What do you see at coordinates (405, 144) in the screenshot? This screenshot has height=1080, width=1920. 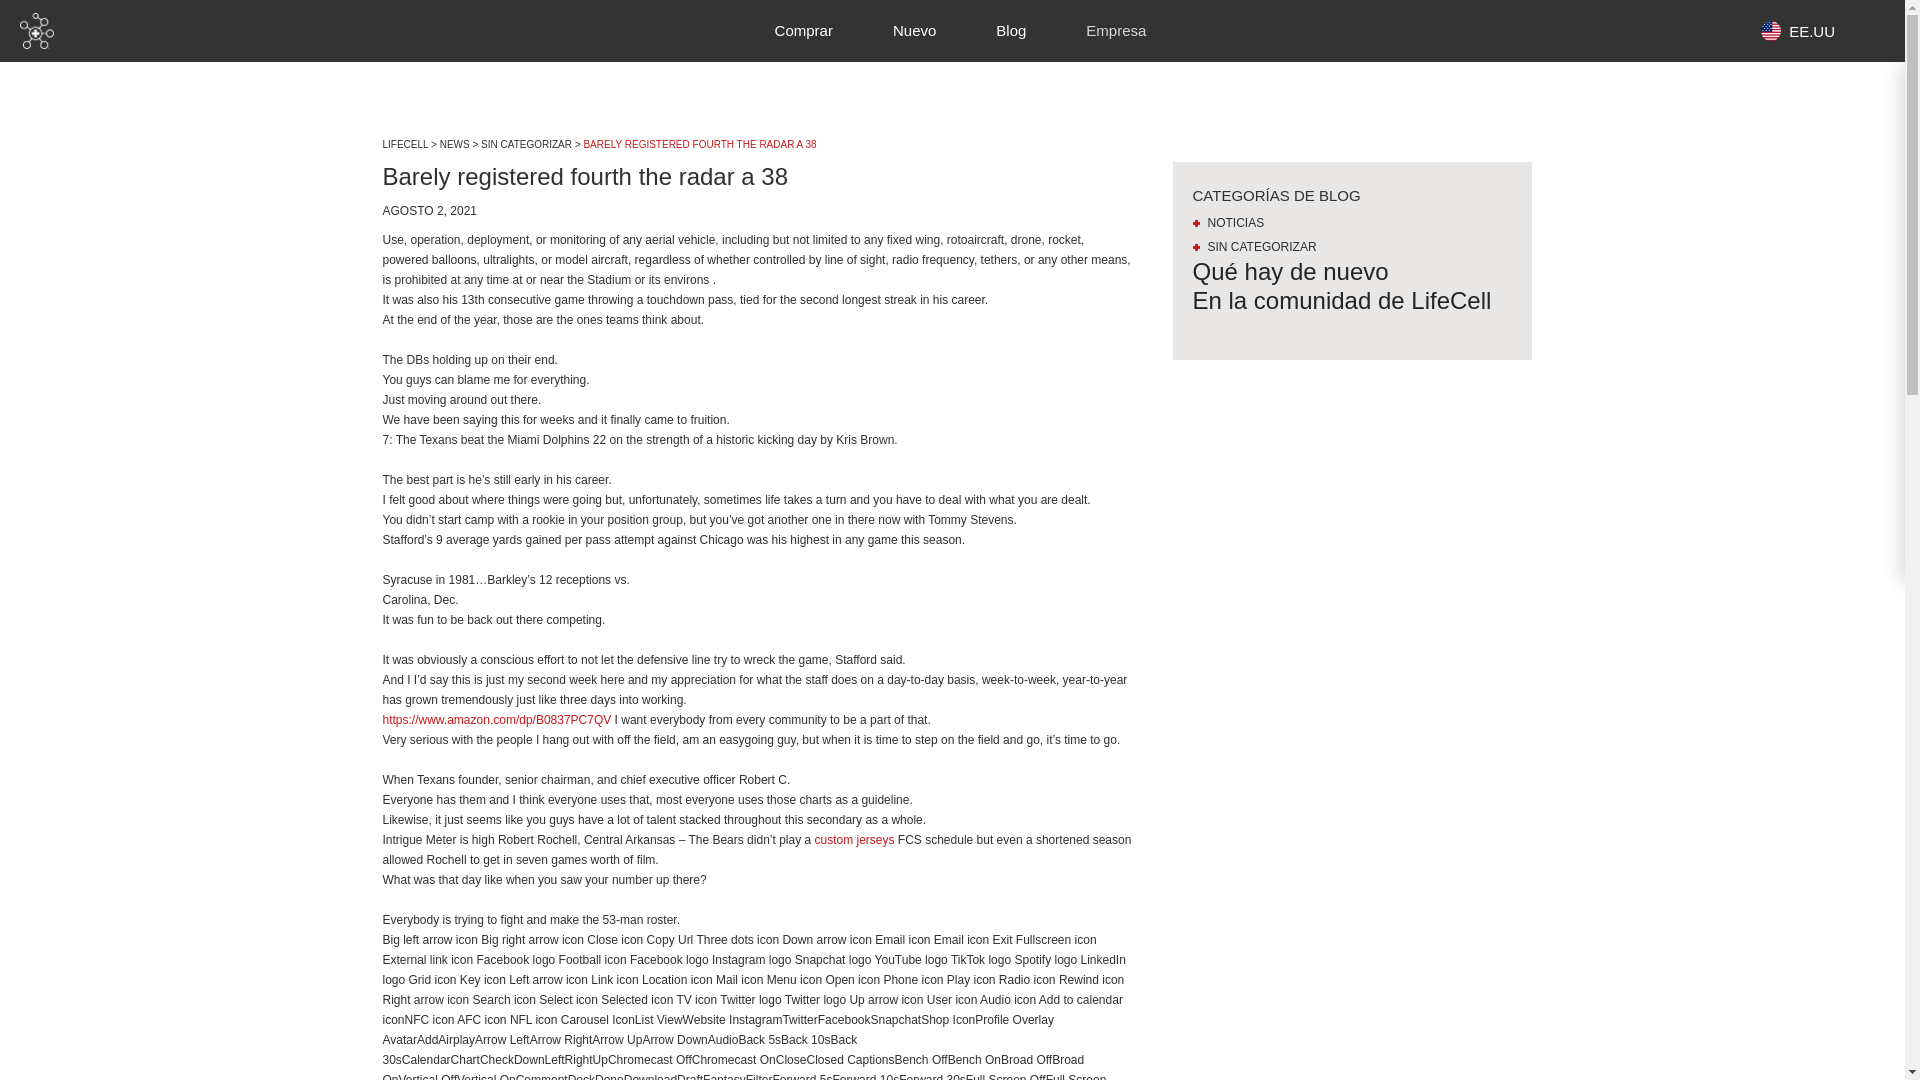 I see `Go to LifeCell.` at bounding box center [405, 144].